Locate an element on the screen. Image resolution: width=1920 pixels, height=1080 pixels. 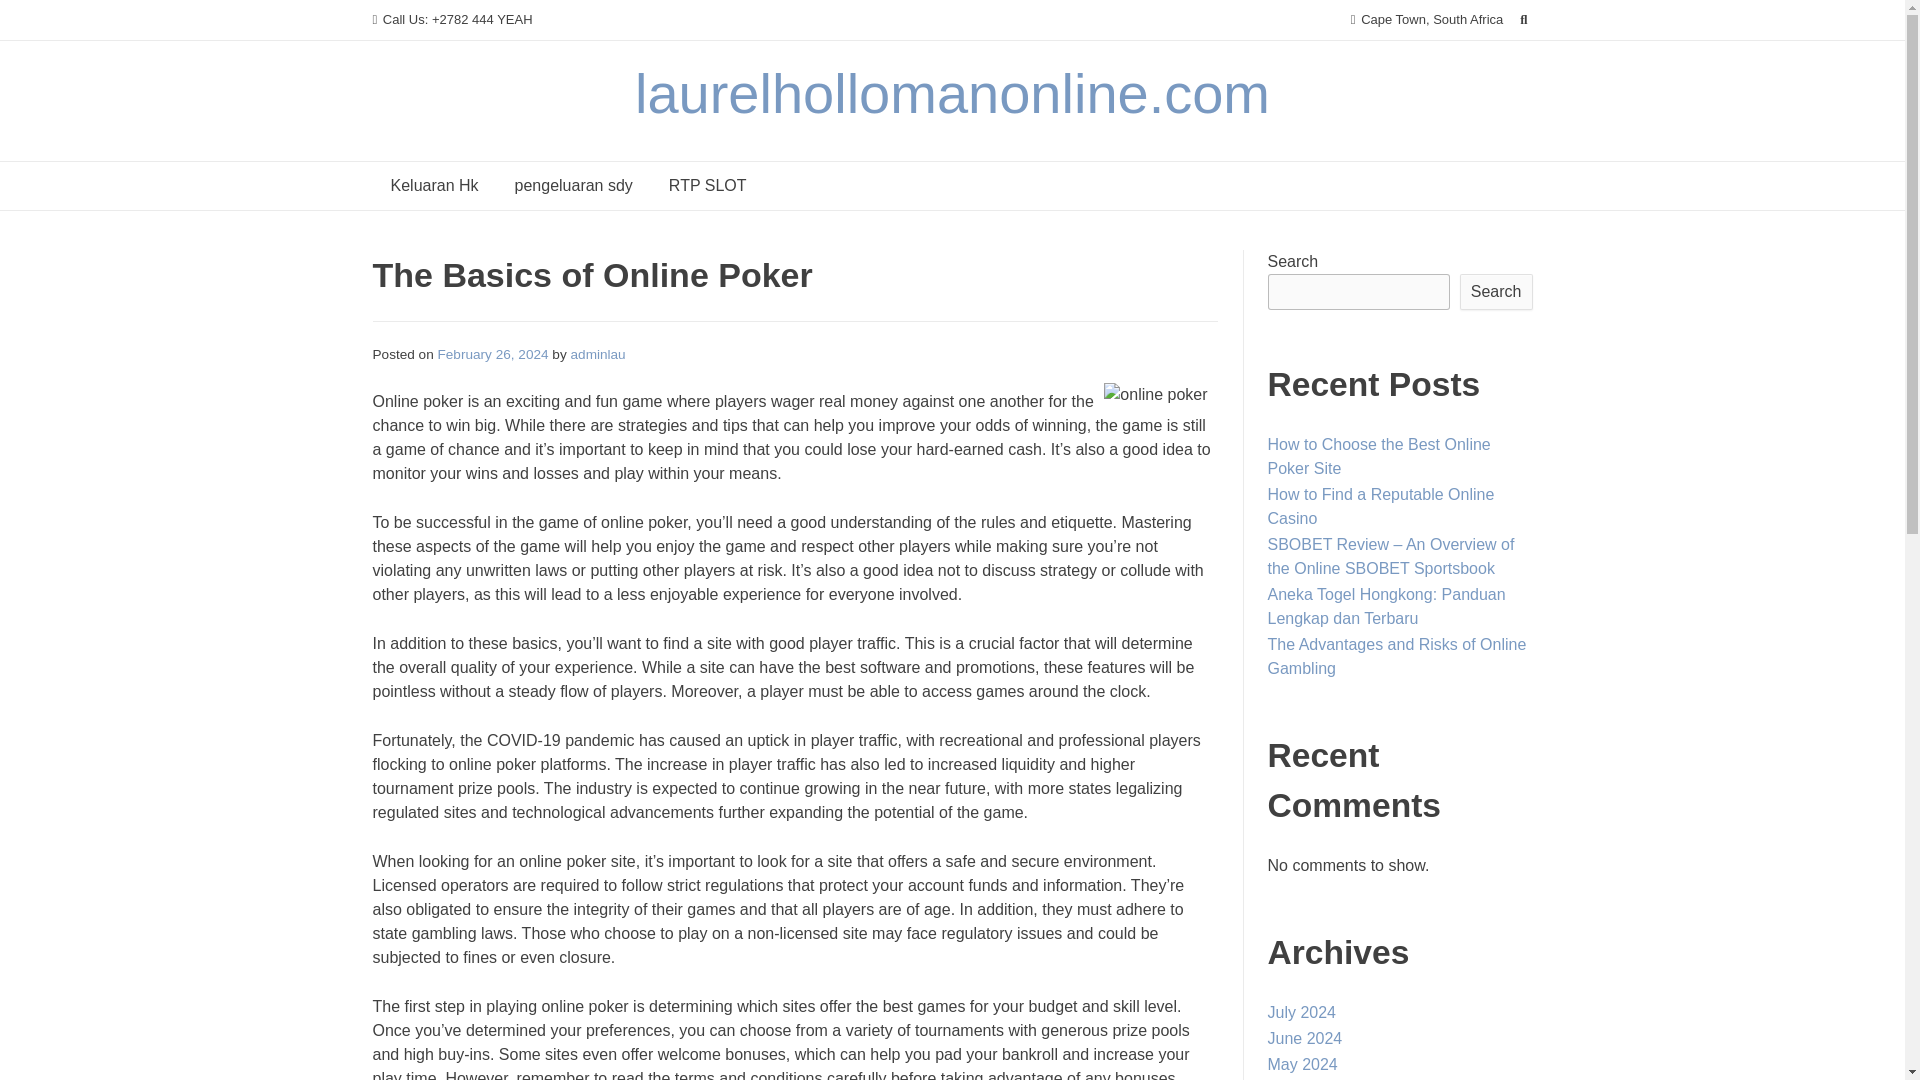
RTP SLOT is located at coordinates (707, 186).